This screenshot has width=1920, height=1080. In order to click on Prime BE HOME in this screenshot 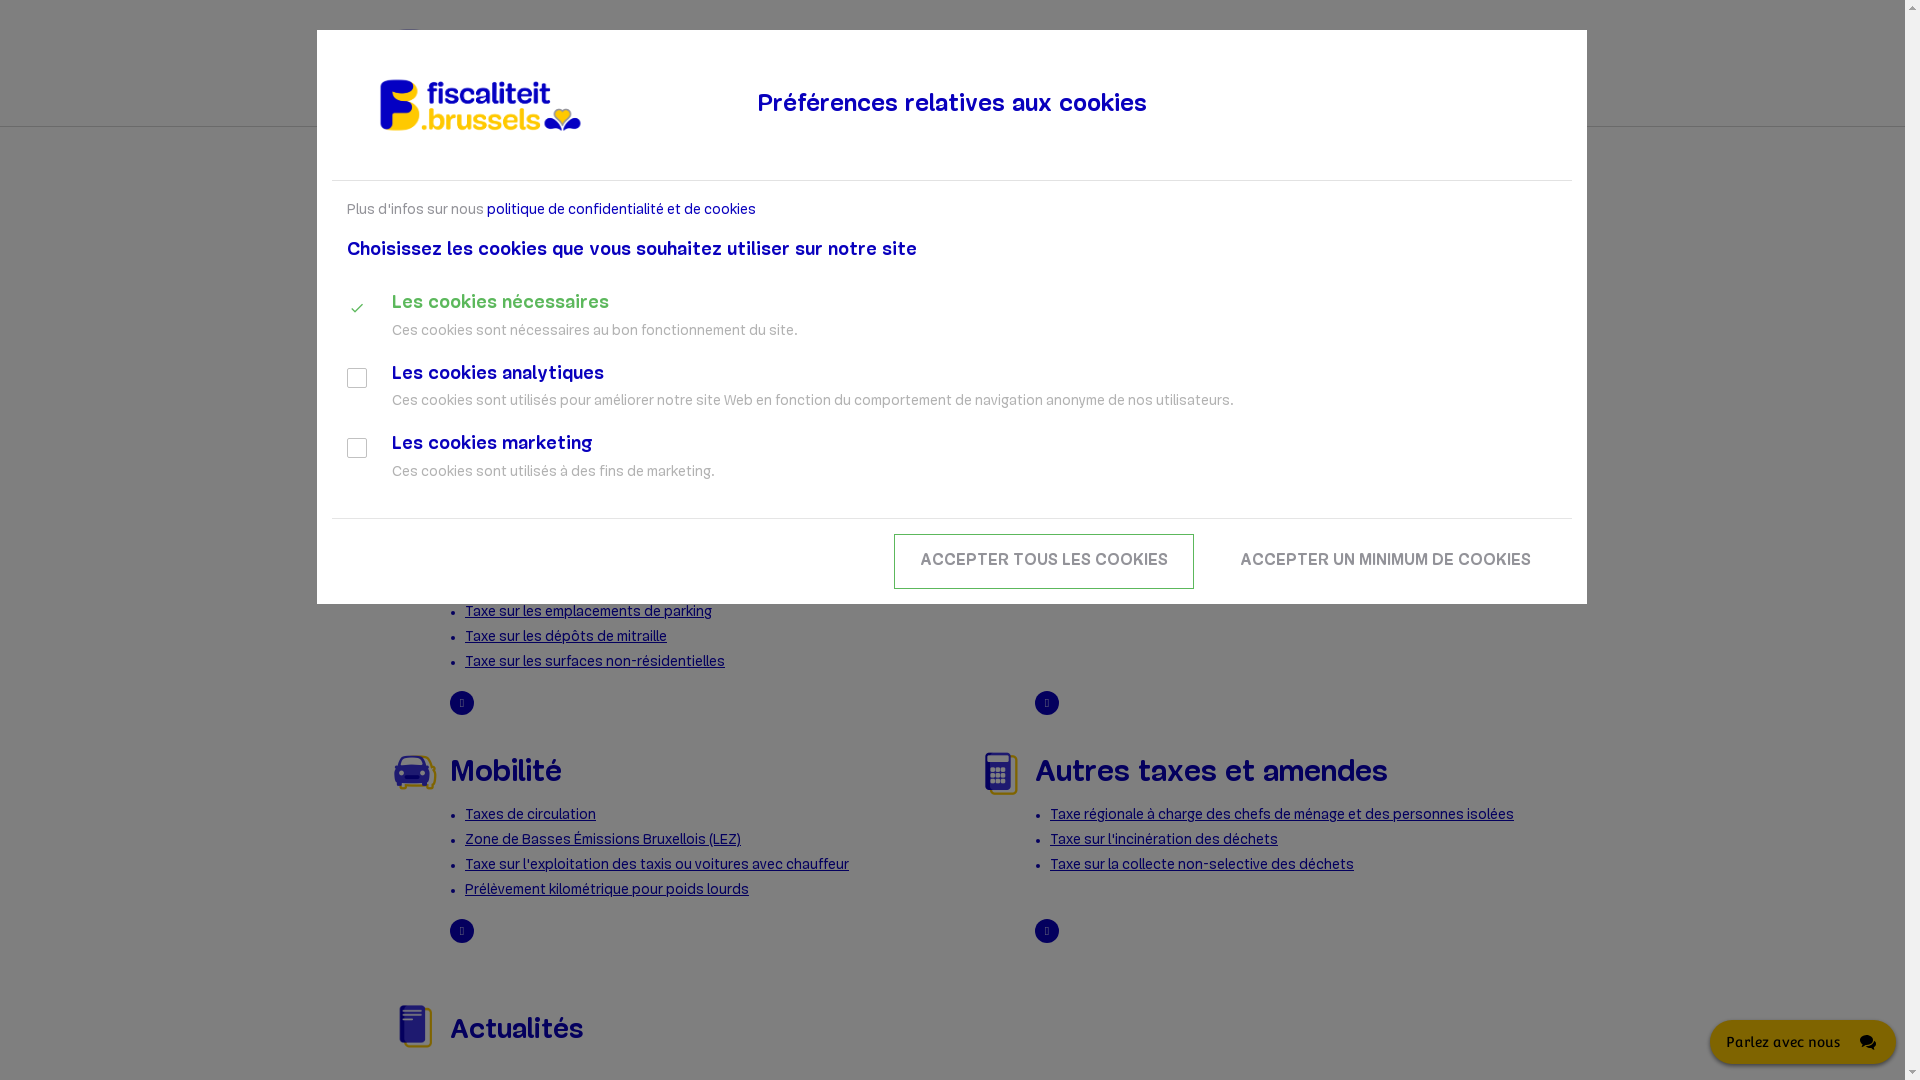, I will do `click(514, 588)`.